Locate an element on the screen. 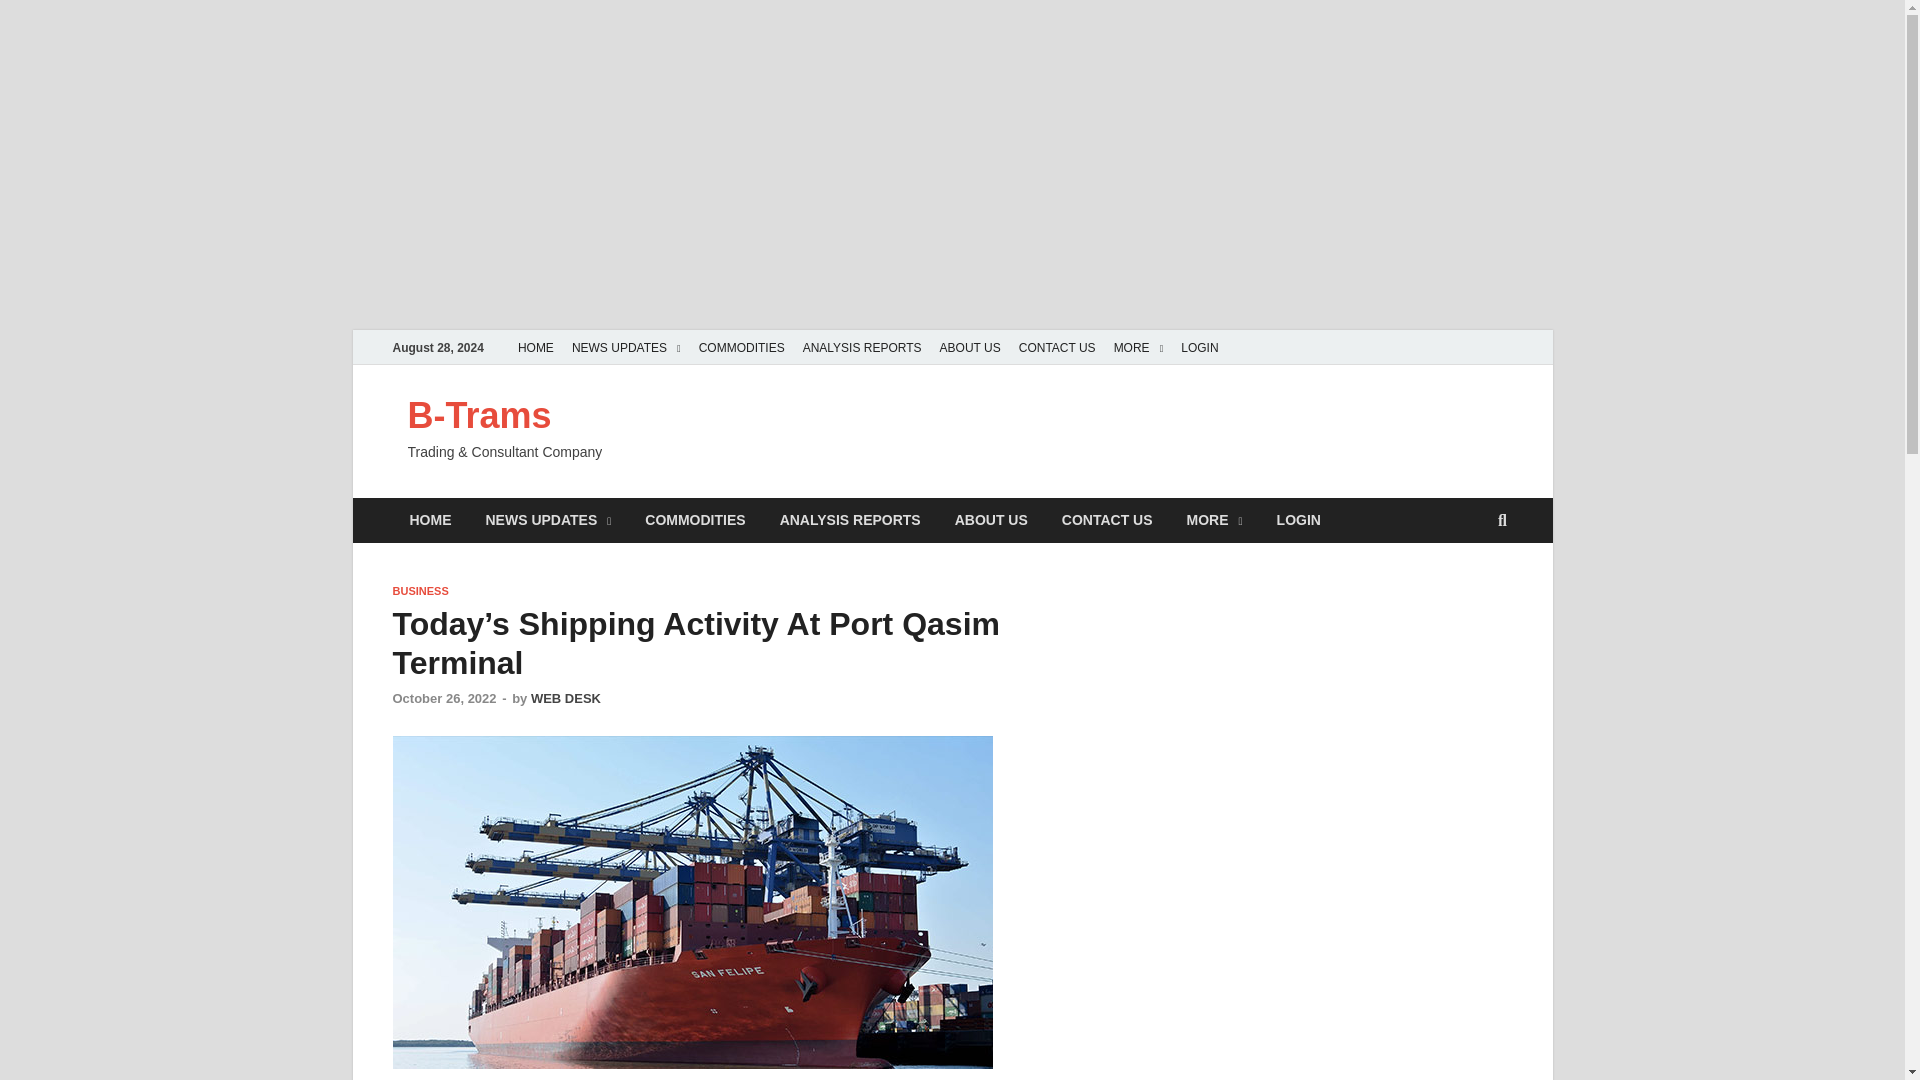 This screenshot has width=1920, height=1080. ANALYSIS REPORTS is located at coordinates (850, 520).